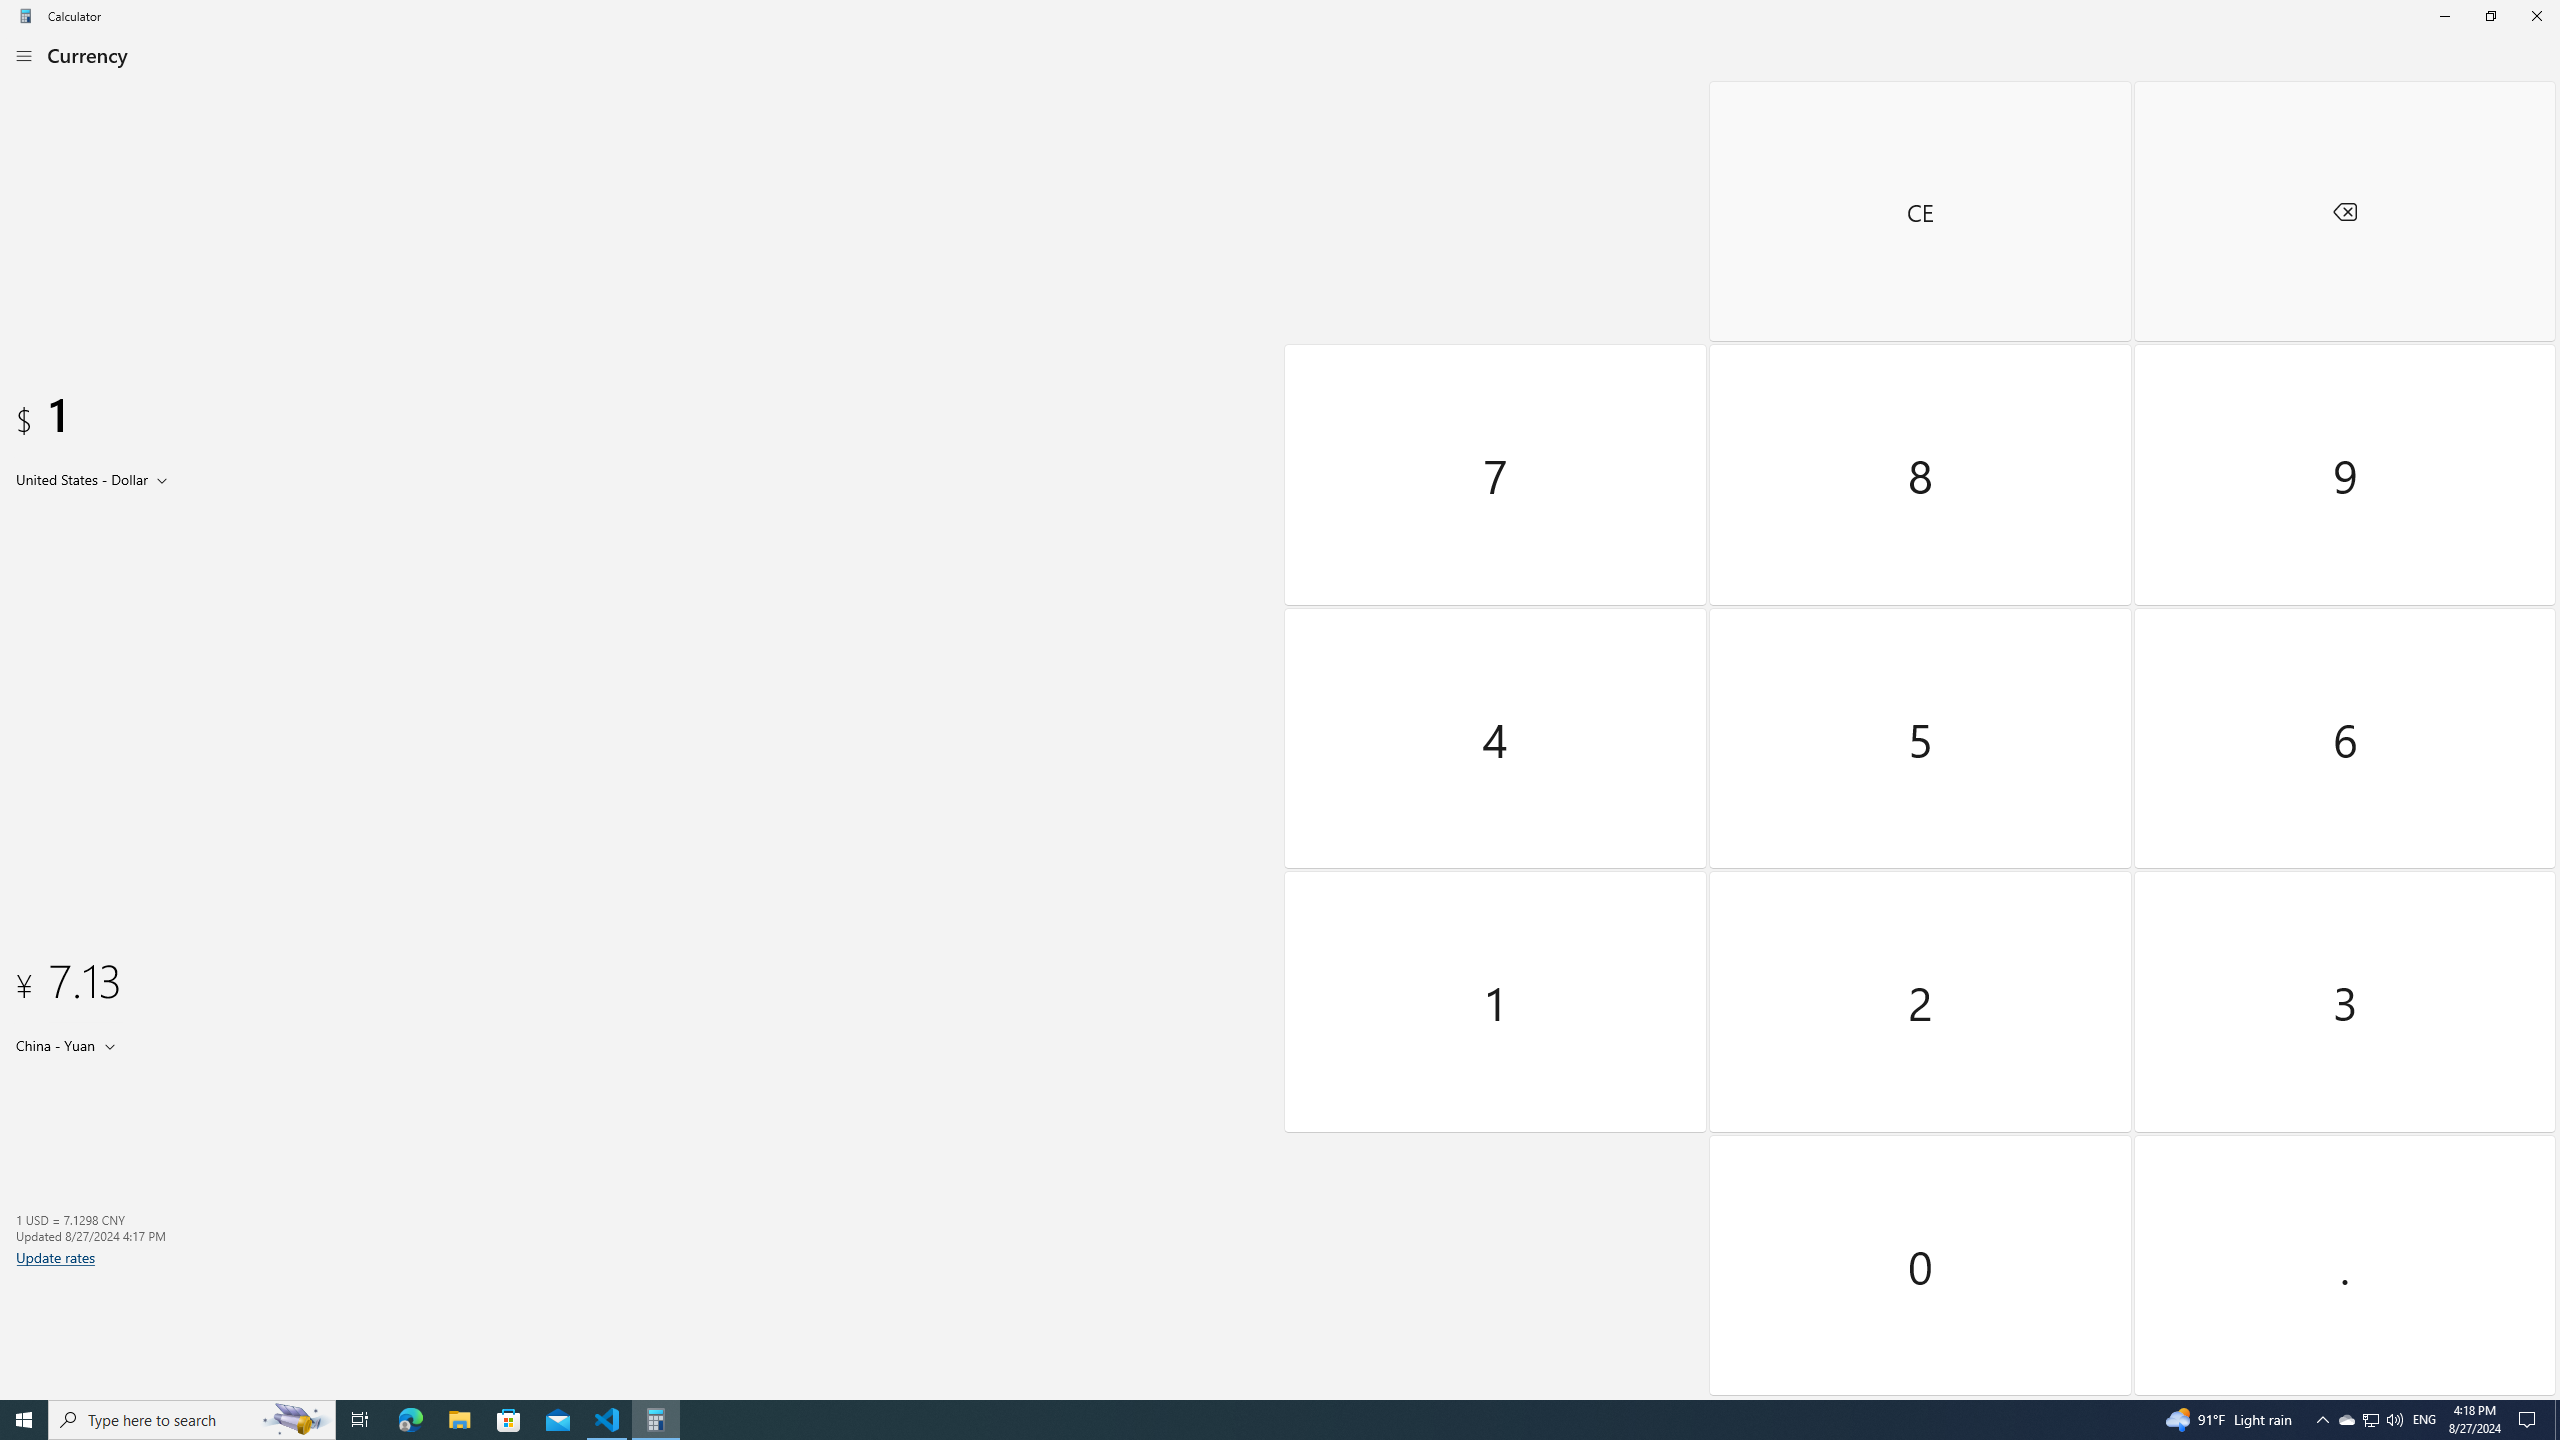 The width and height of the screenshot is (2560, 1440). I want to click on Backspace, so click(2344, 211).